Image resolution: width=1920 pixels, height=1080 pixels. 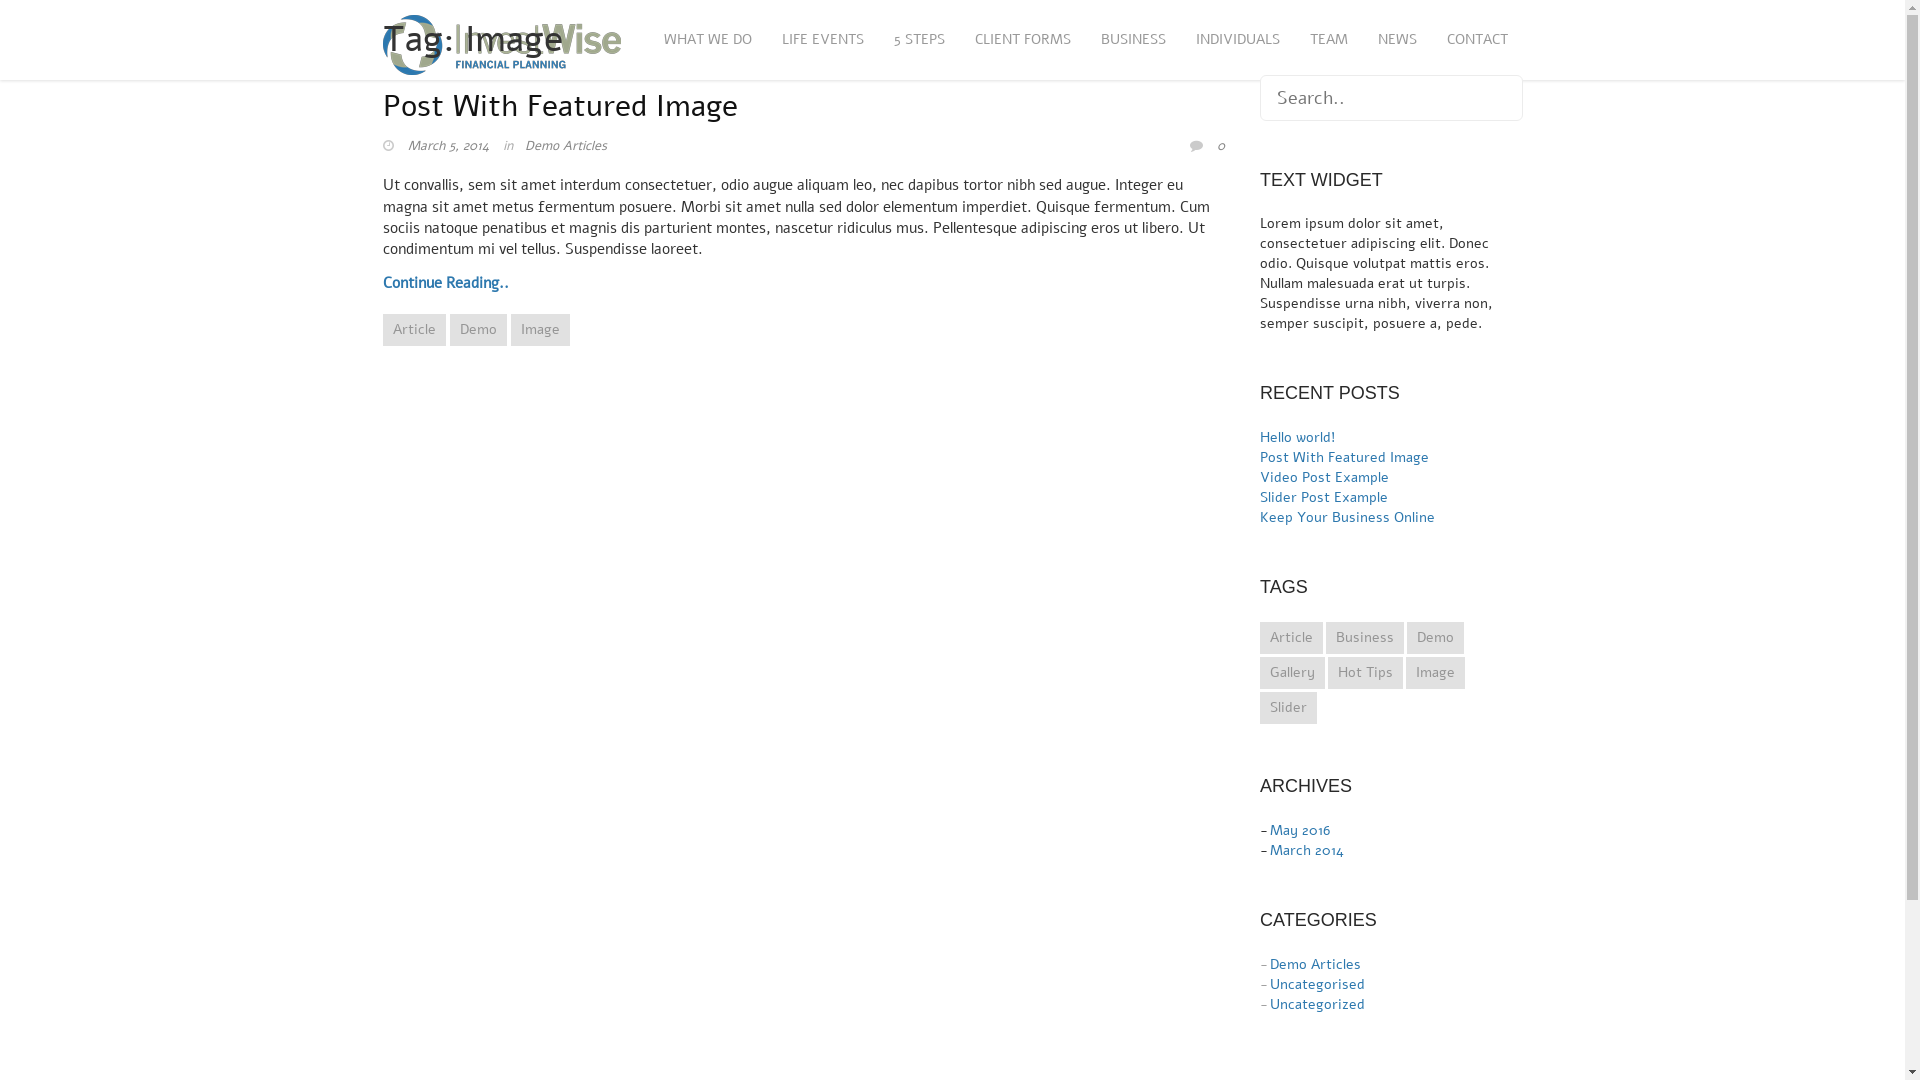 What do you see at coordinates (1328, 40) in the screenshot?
I see `TEAM` at bounding box center [1328, 40].